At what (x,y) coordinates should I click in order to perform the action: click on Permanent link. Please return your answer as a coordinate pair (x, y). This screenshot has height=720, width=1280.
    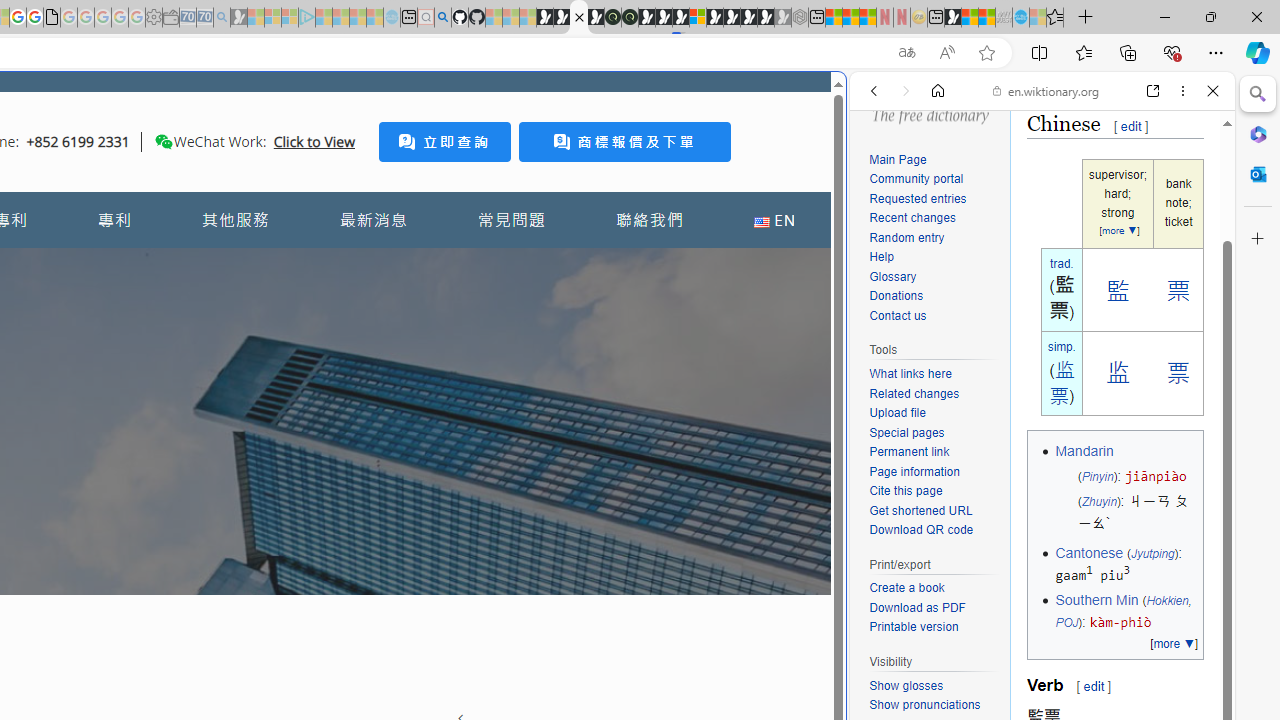
    Looking at the image, I should click on (909, 452).